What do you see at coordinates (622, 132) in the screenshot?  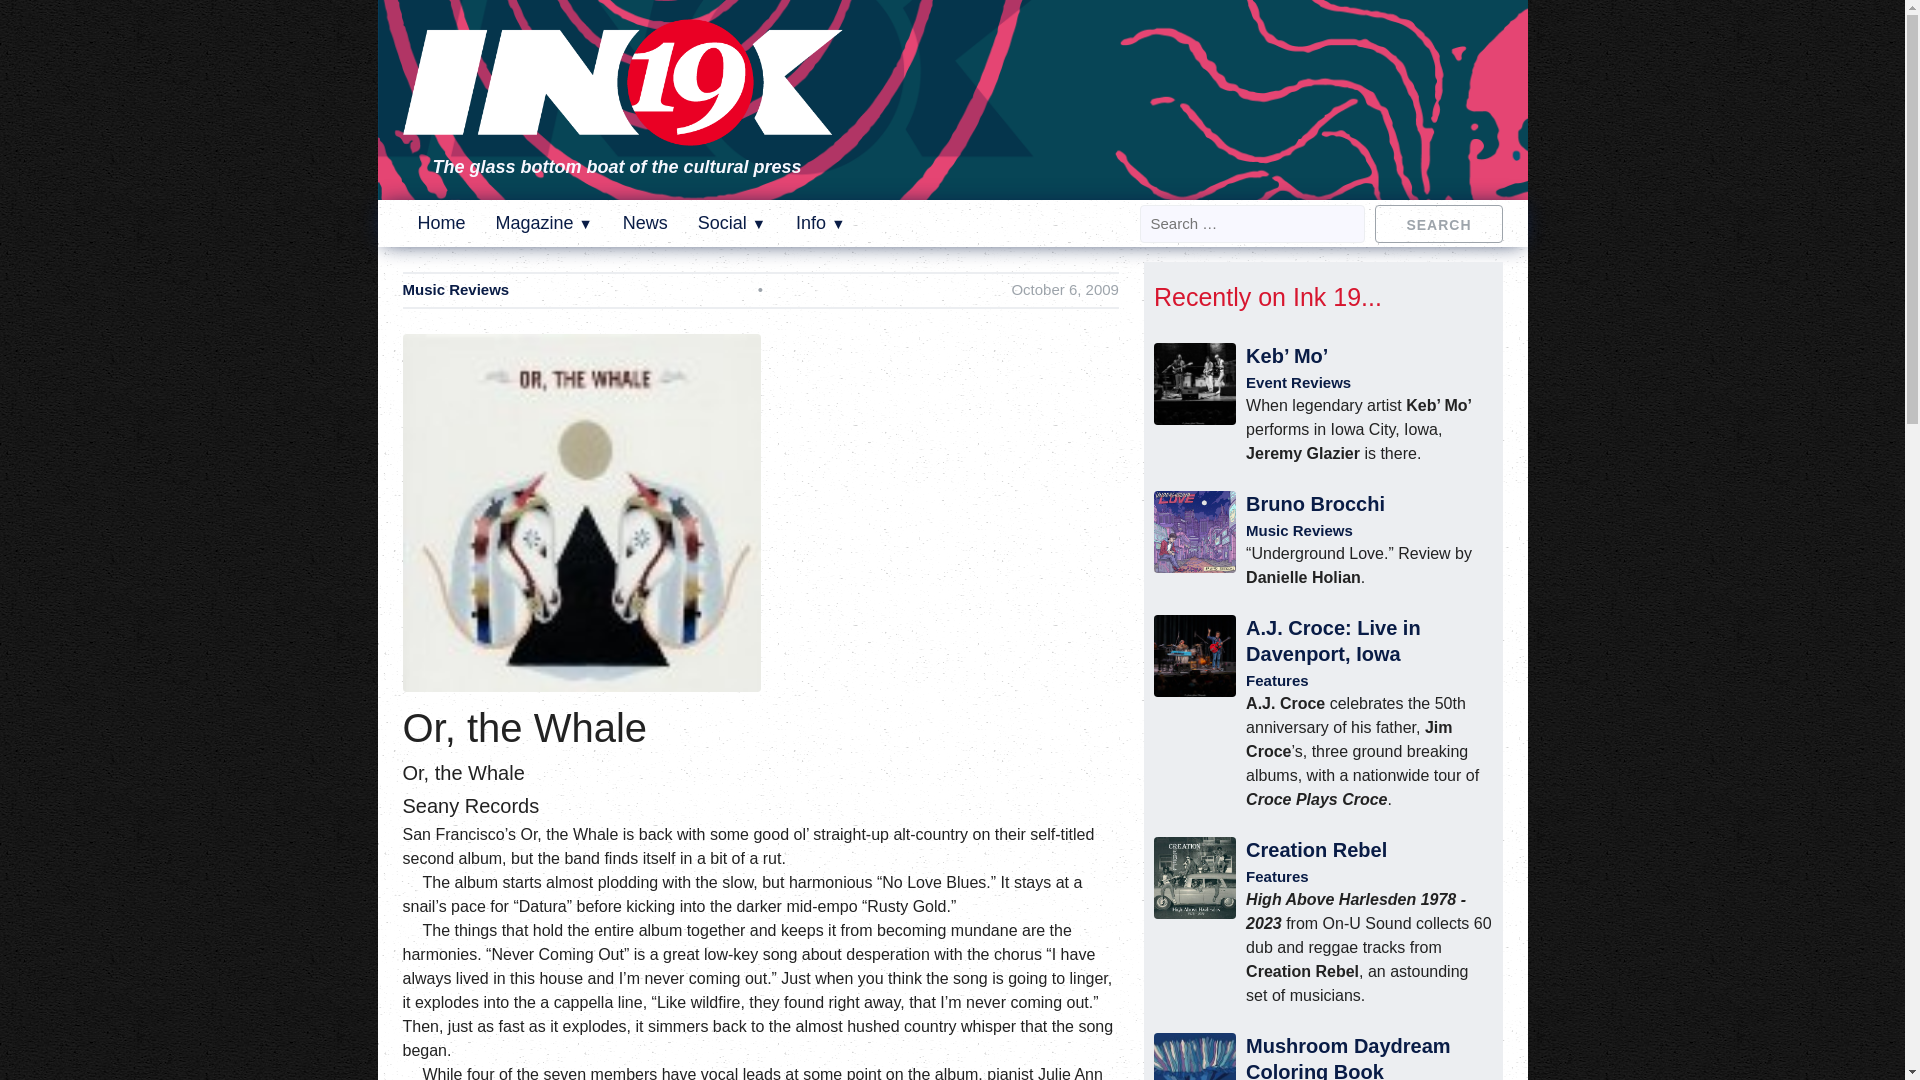 I see `Ink 19` at bounding box center [622, 132].